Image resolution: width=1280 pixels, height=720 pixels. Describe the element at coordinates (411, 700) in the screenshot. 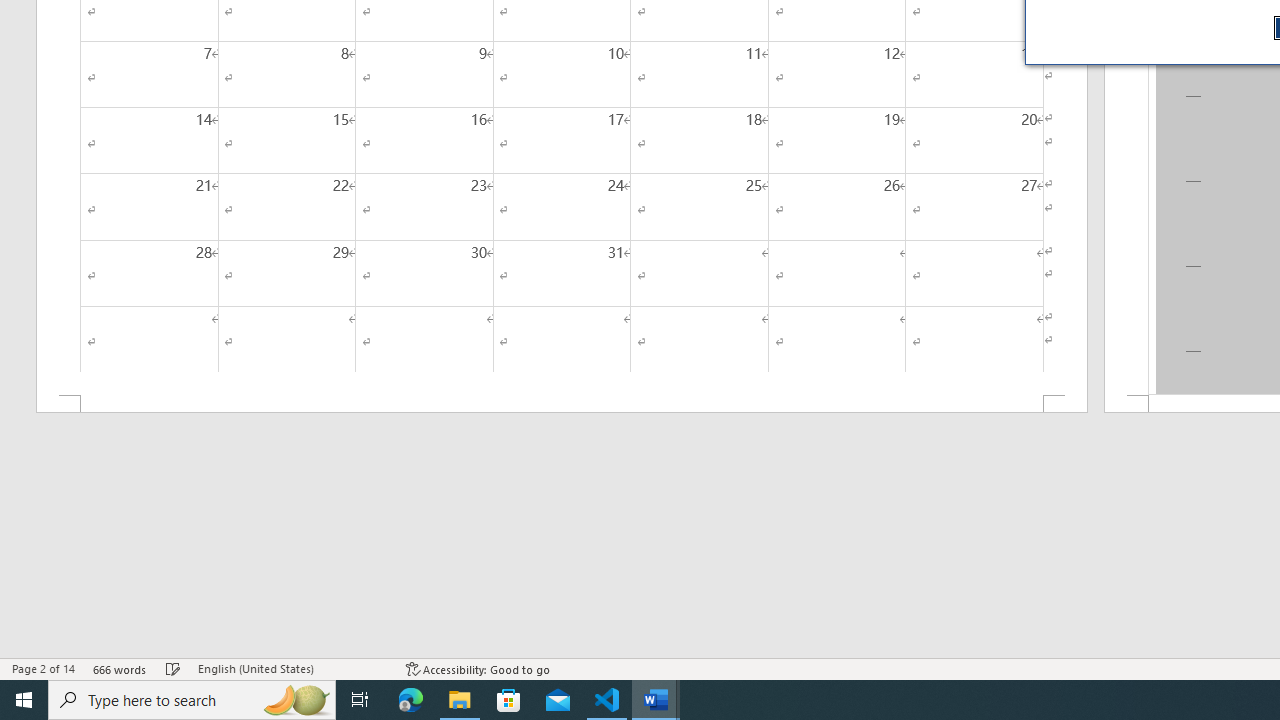

I see `Microsoft Edge` at that location.